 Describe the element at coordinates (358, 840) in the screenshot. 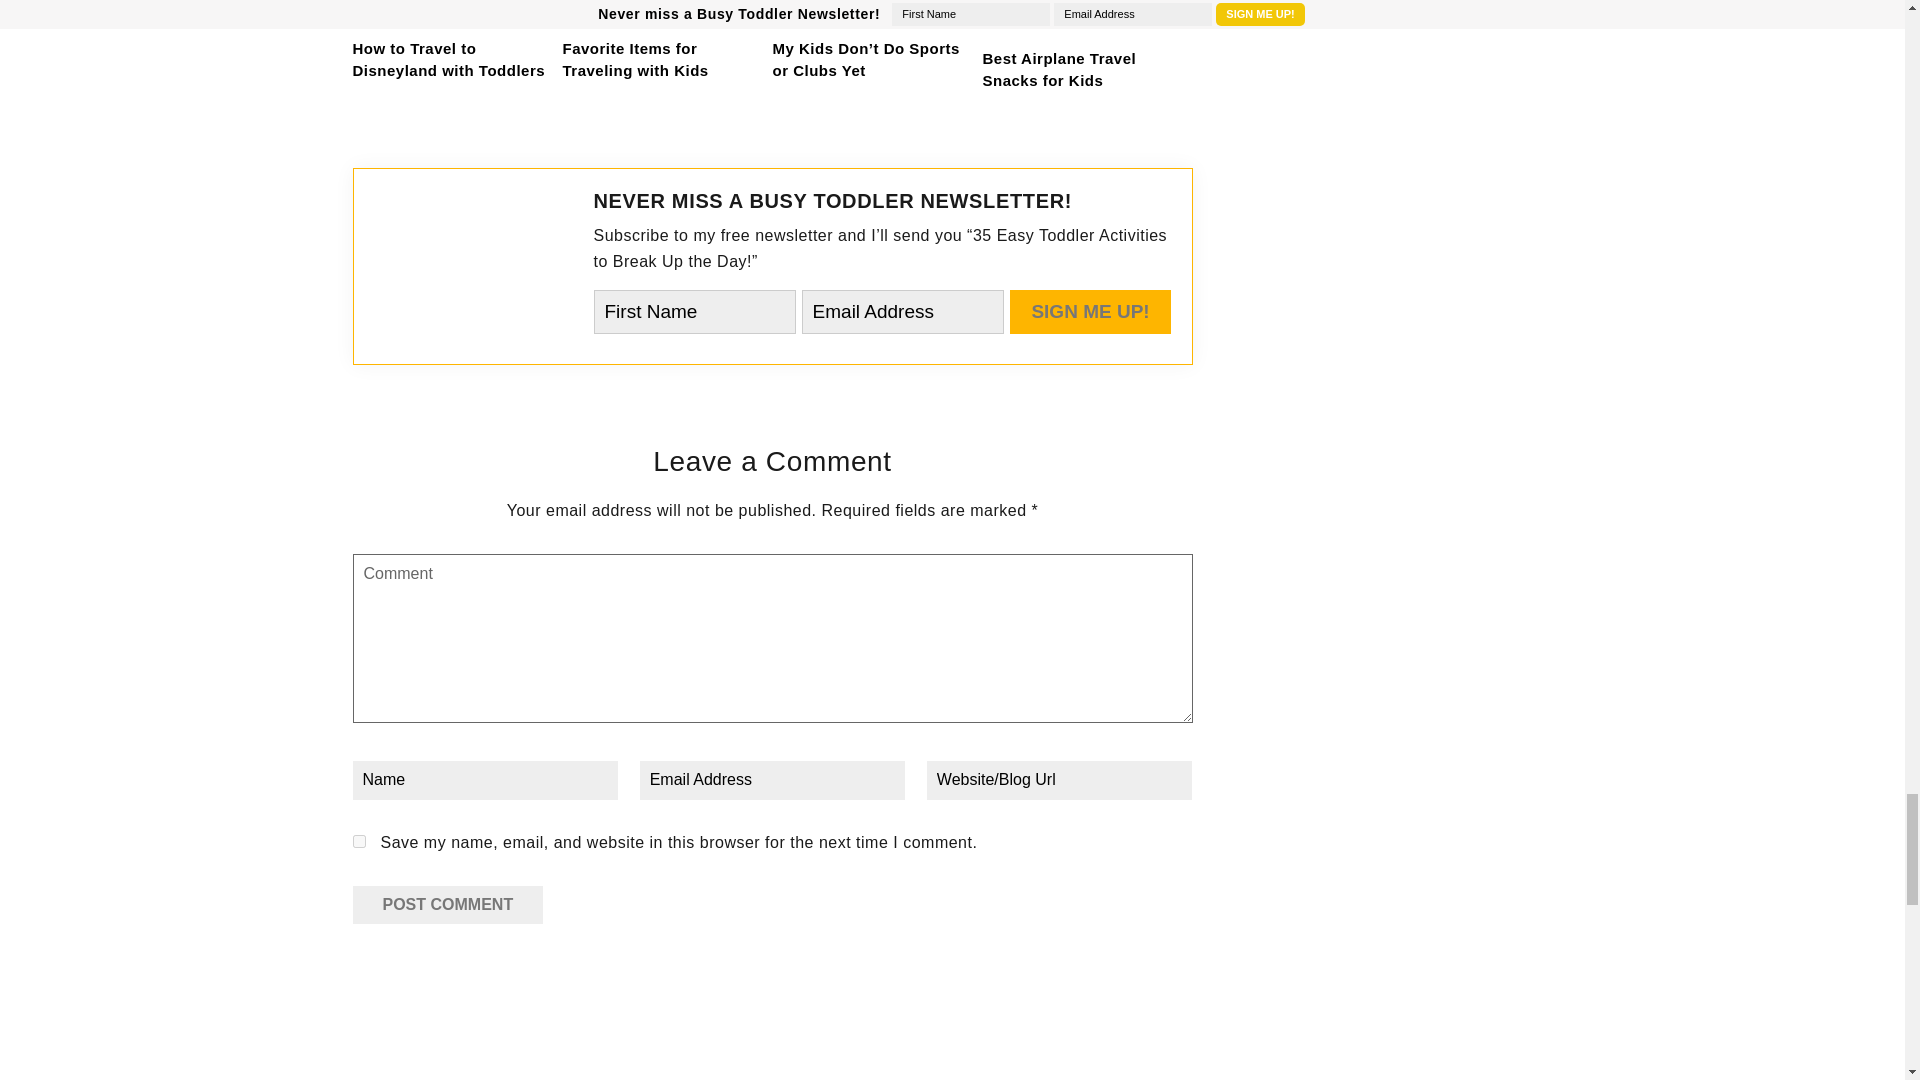

I see `yes` at that location.